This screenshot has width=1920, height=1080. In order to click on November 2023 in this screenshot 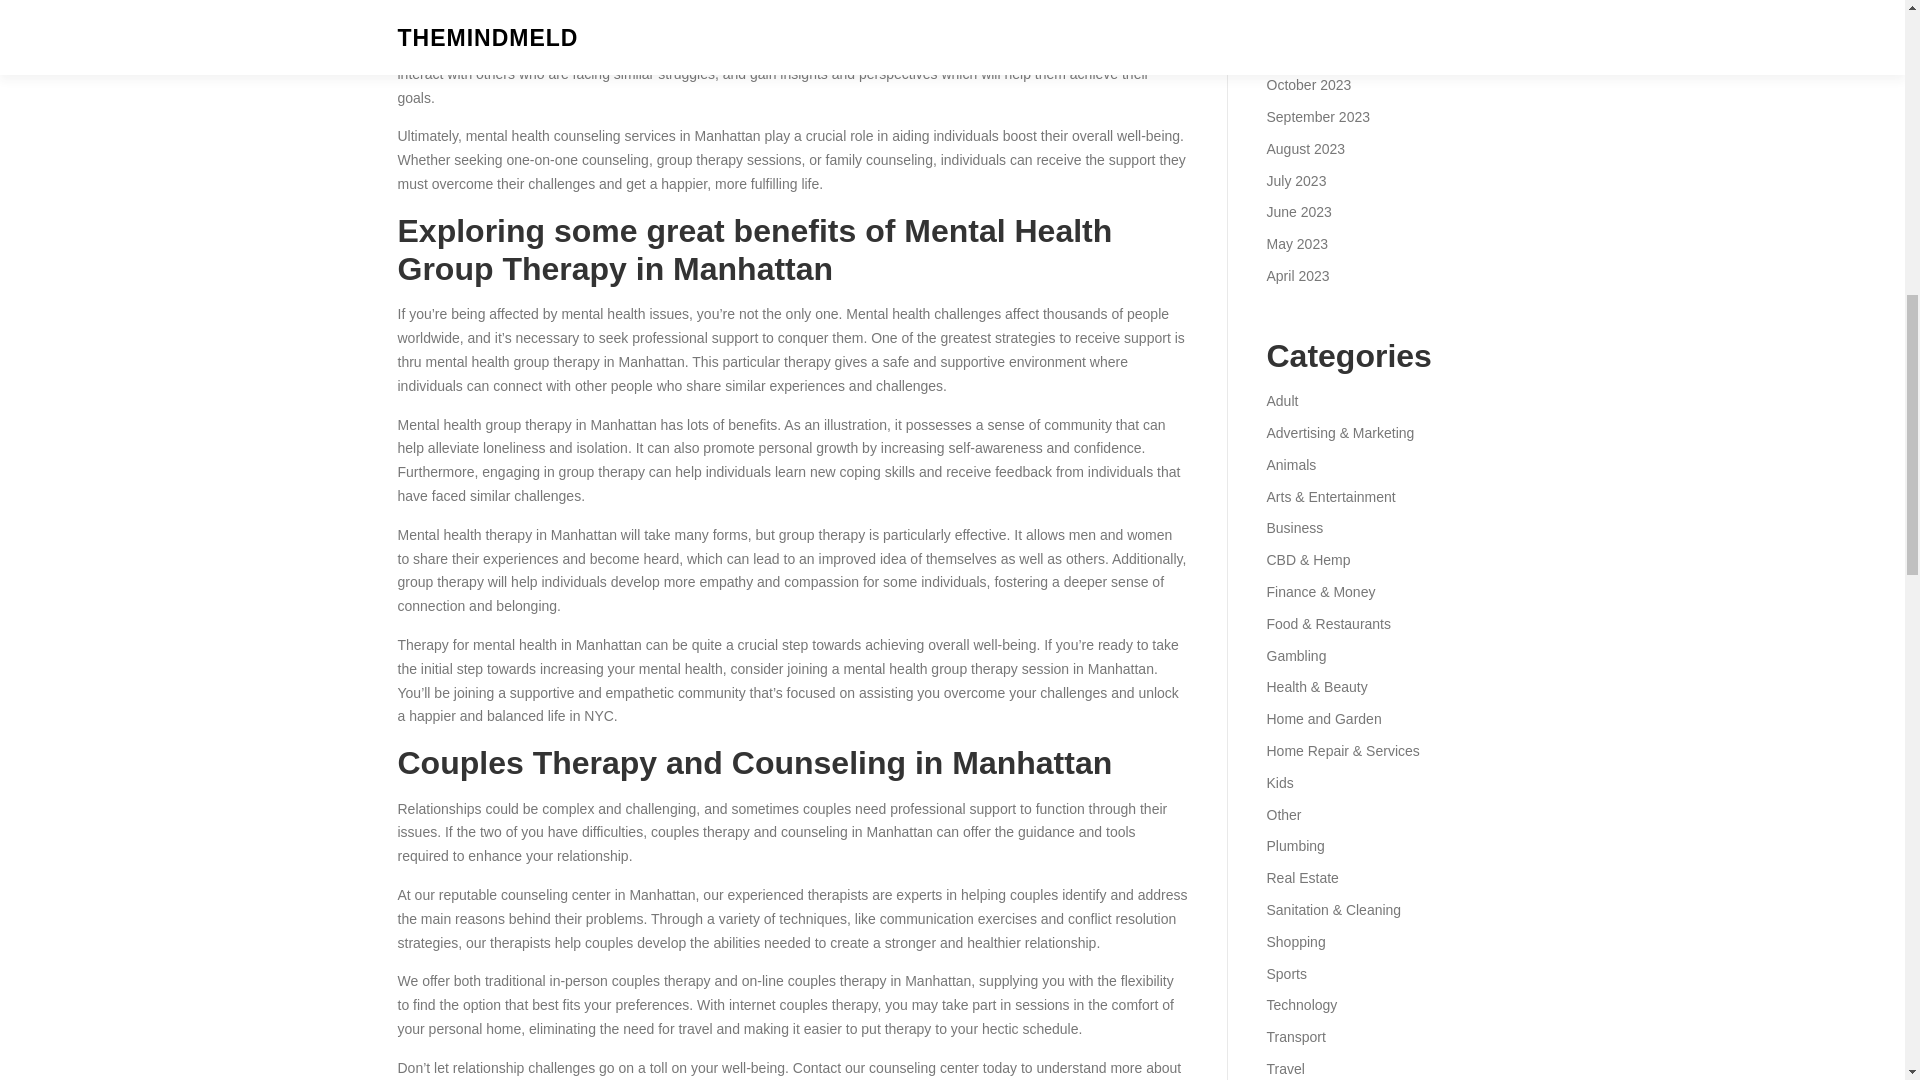, I will do `click(1315, 52)`.